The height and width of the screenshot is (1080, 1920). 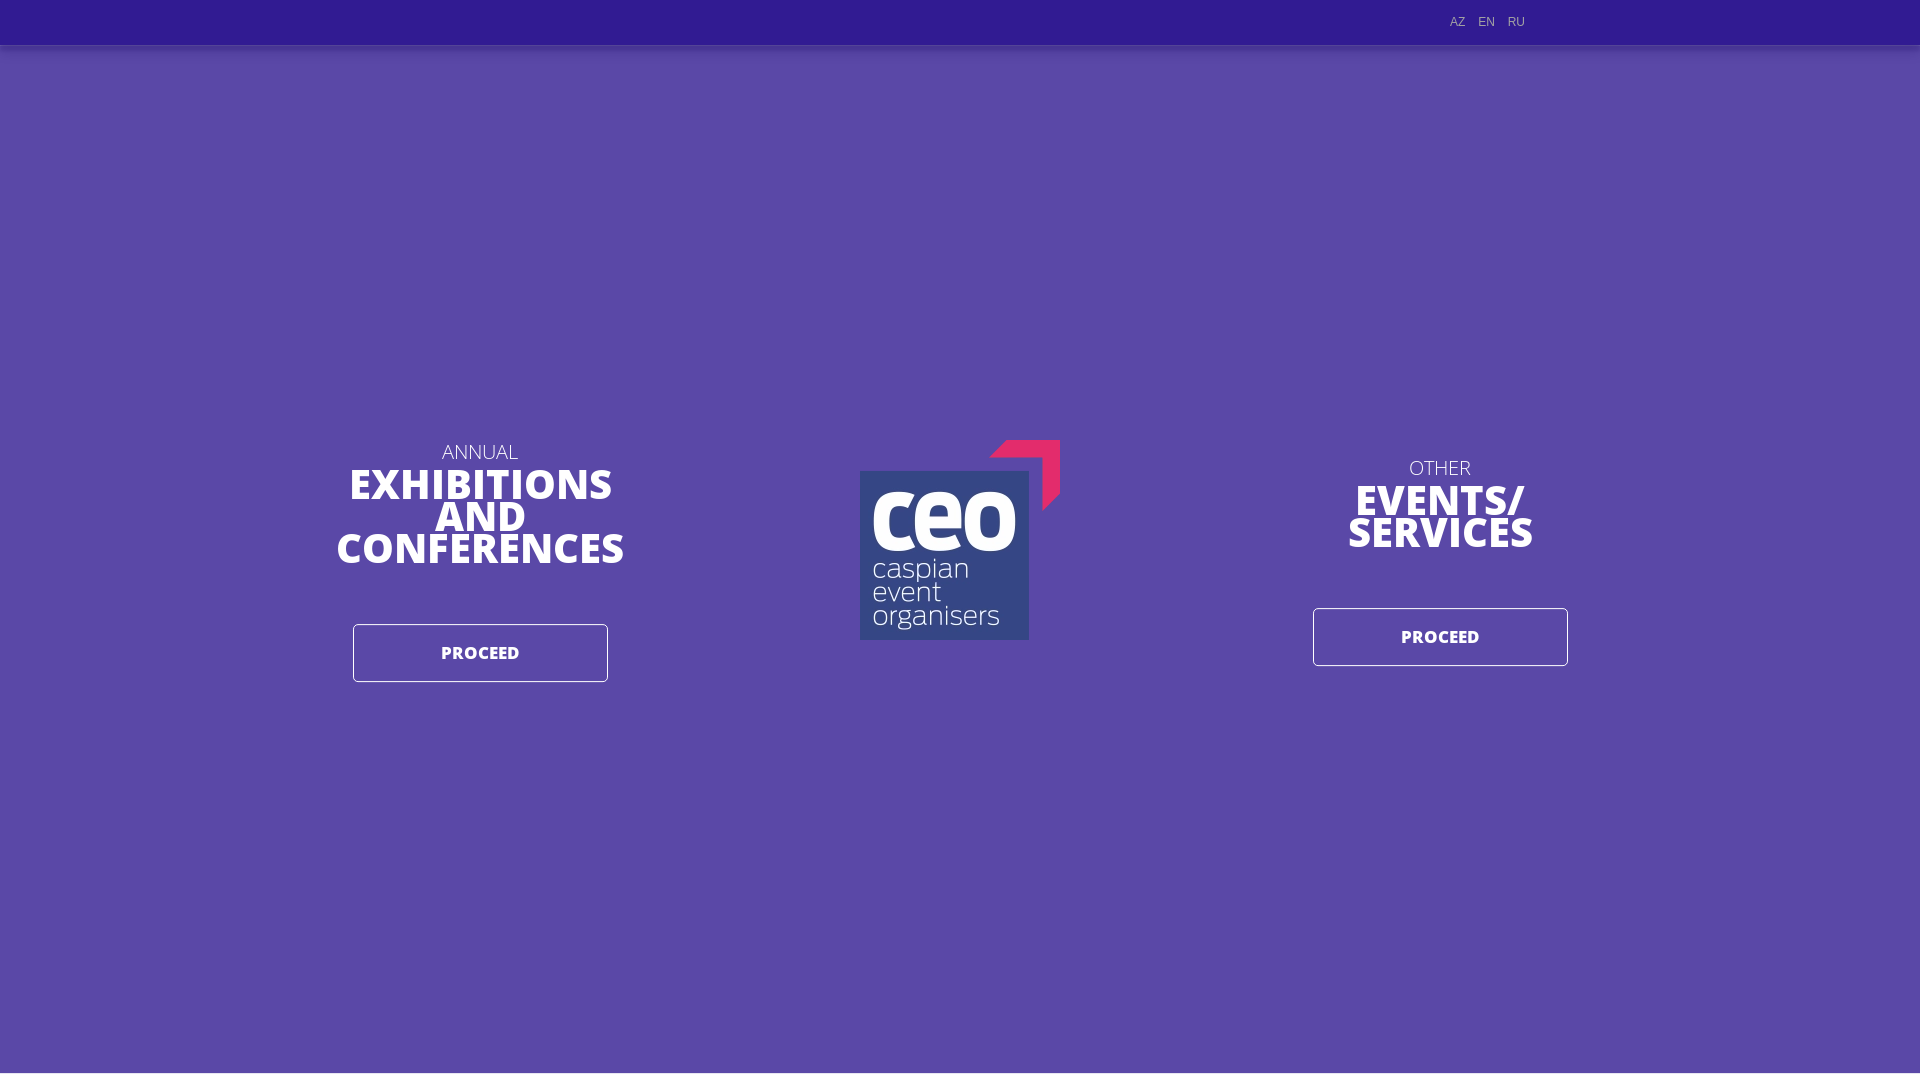 I want to click on RU, so click(x=1516, y=22).